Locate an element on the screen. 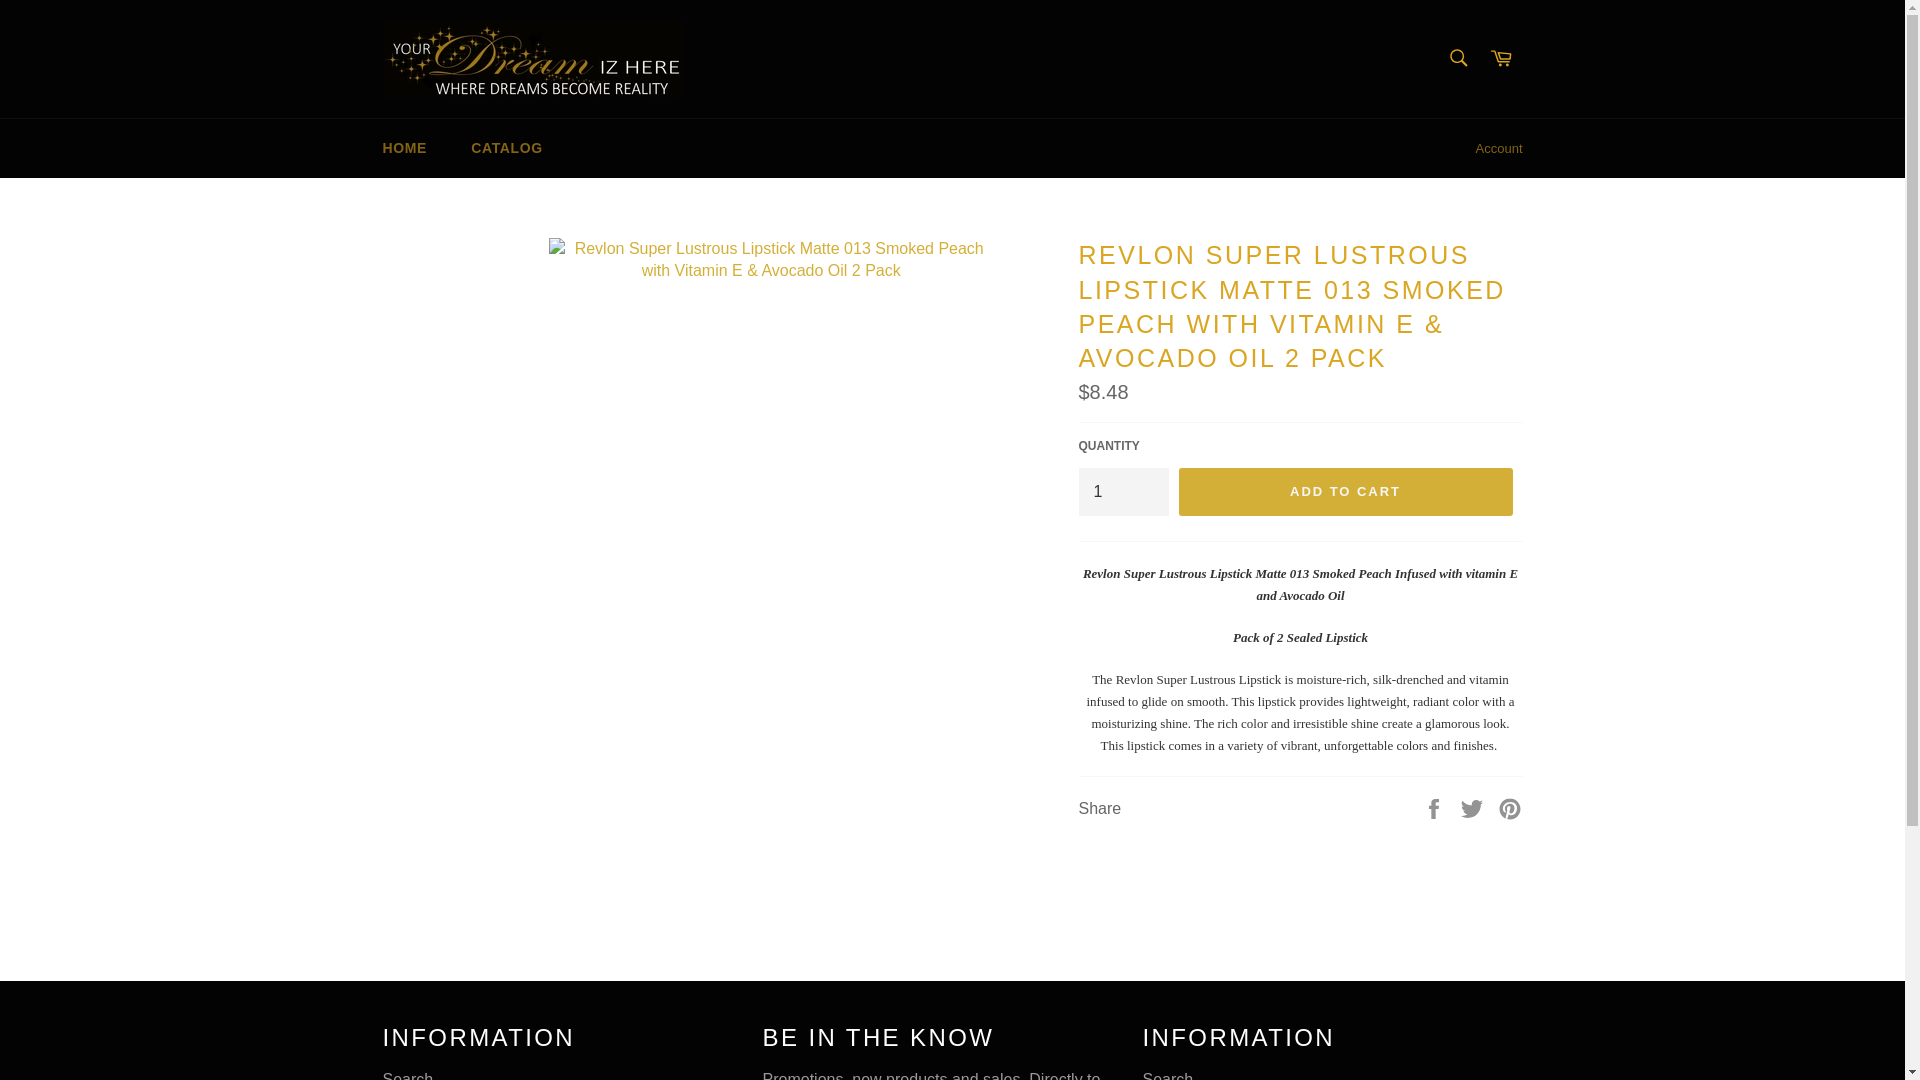 Image resolution: width=1920 pixels, height=1080 pixels. Tweet on Twitter is located at coordinates (1474, 808).